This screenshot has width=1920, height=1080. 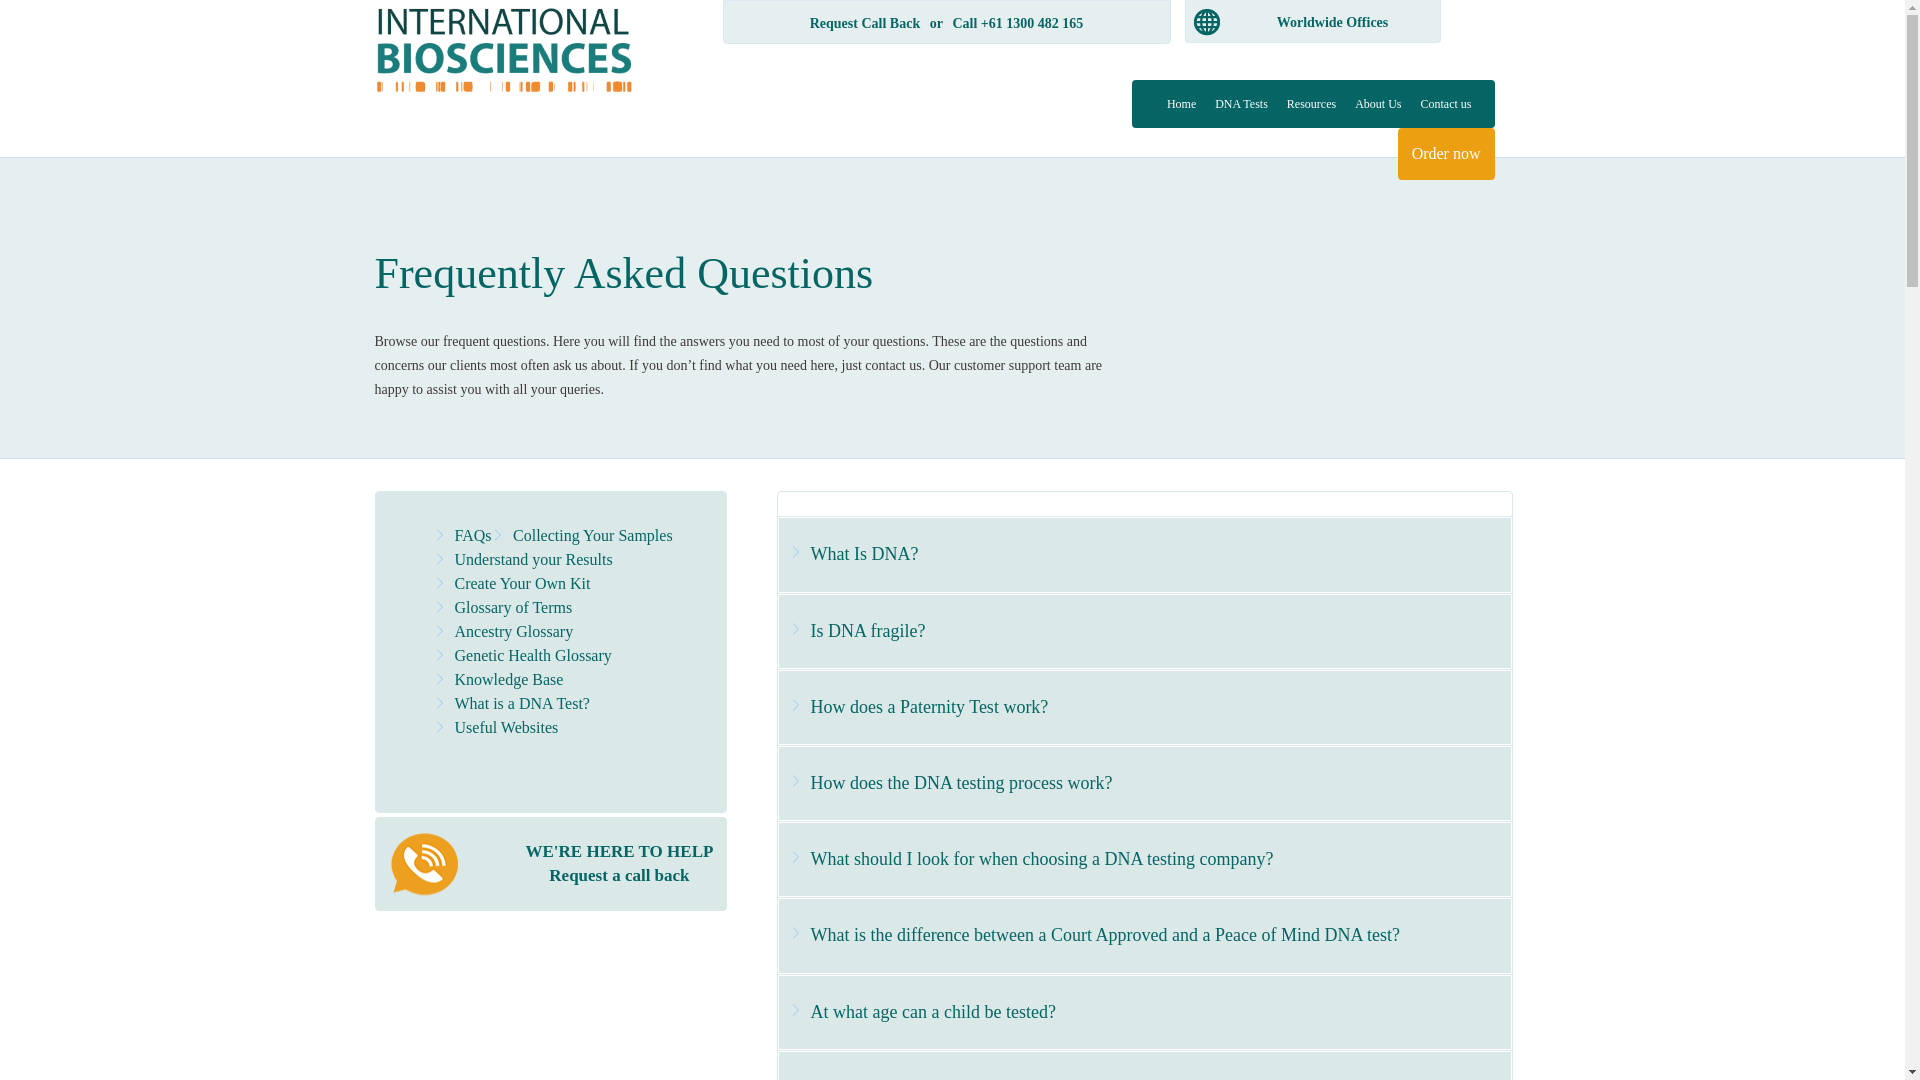 What do you see at coordinates (593, 536) in the screenshot?
I see `Collecting Your Samples` at bounding box center [593, 536].